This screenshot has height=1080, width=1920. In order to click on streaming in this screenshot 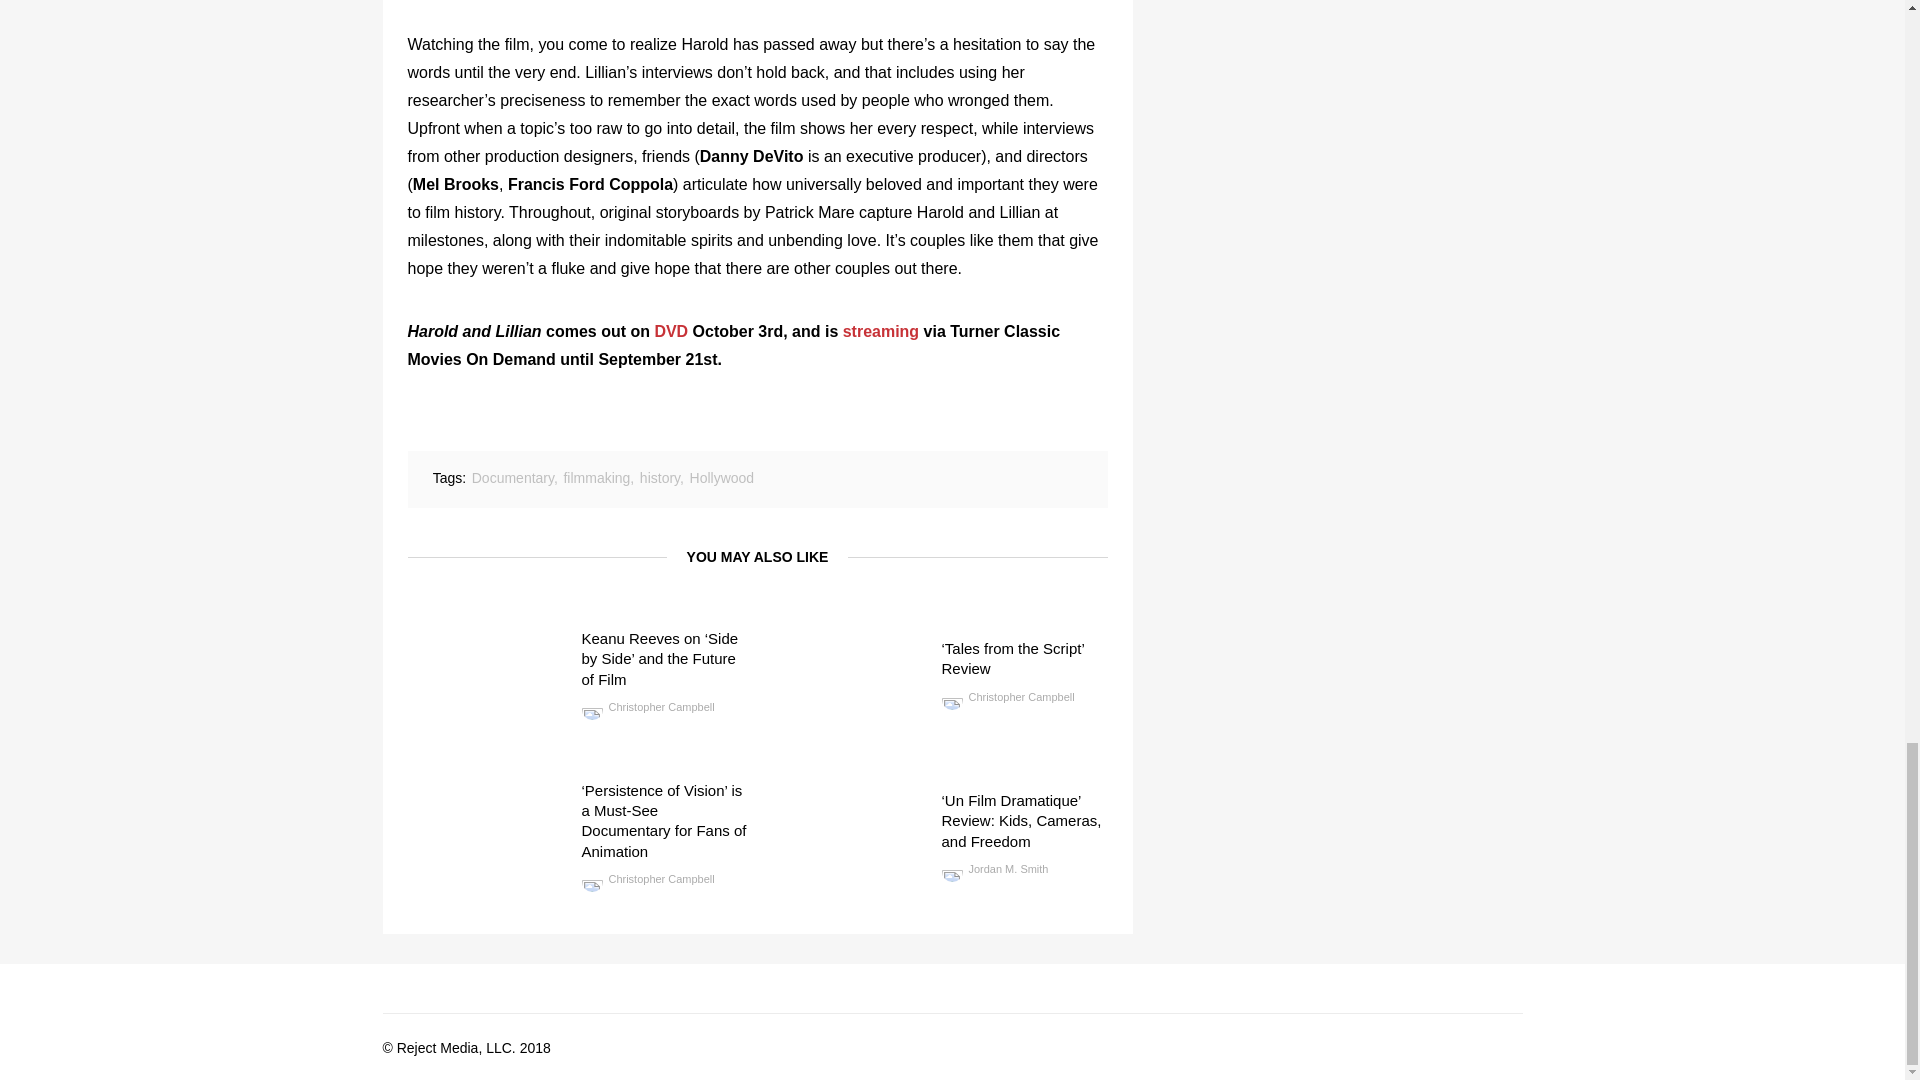, I will do `click(880, 331)`.